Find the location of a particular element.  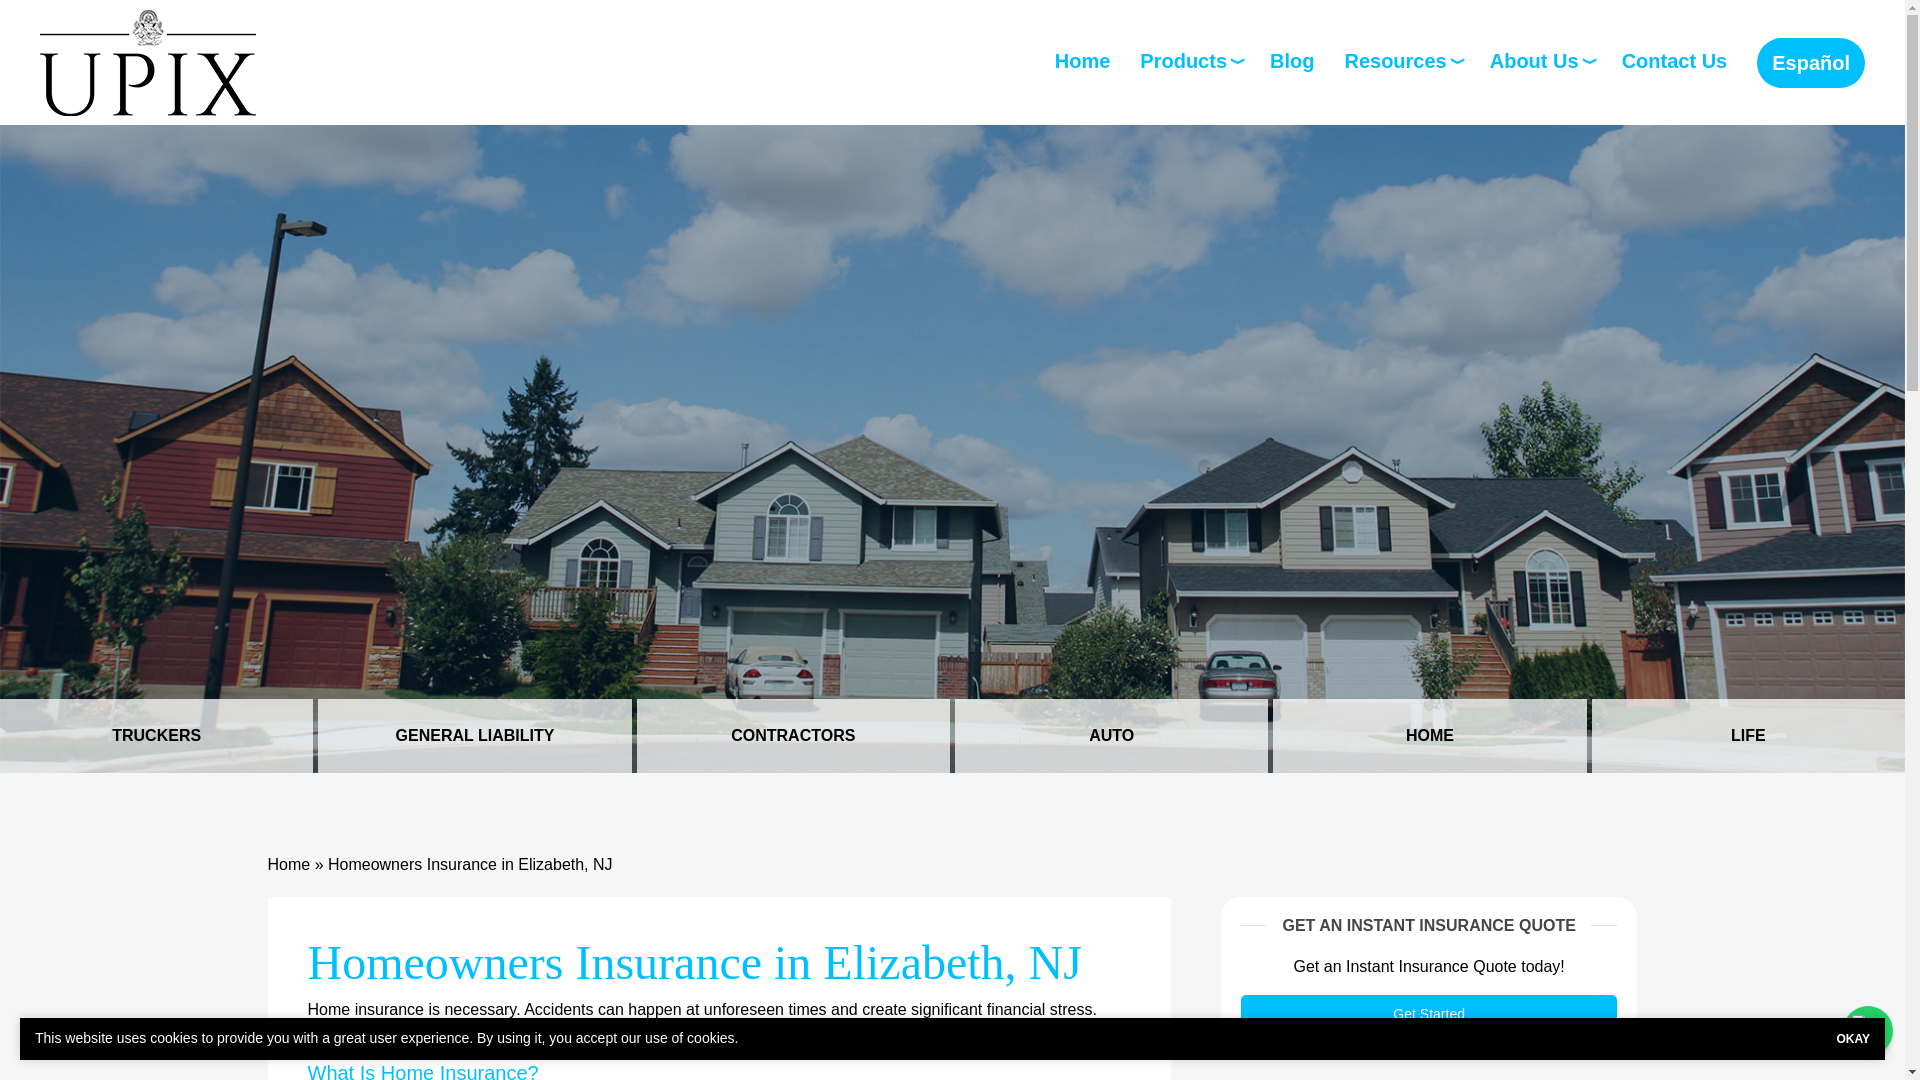

Blog is located at coordinates (1291, 60).